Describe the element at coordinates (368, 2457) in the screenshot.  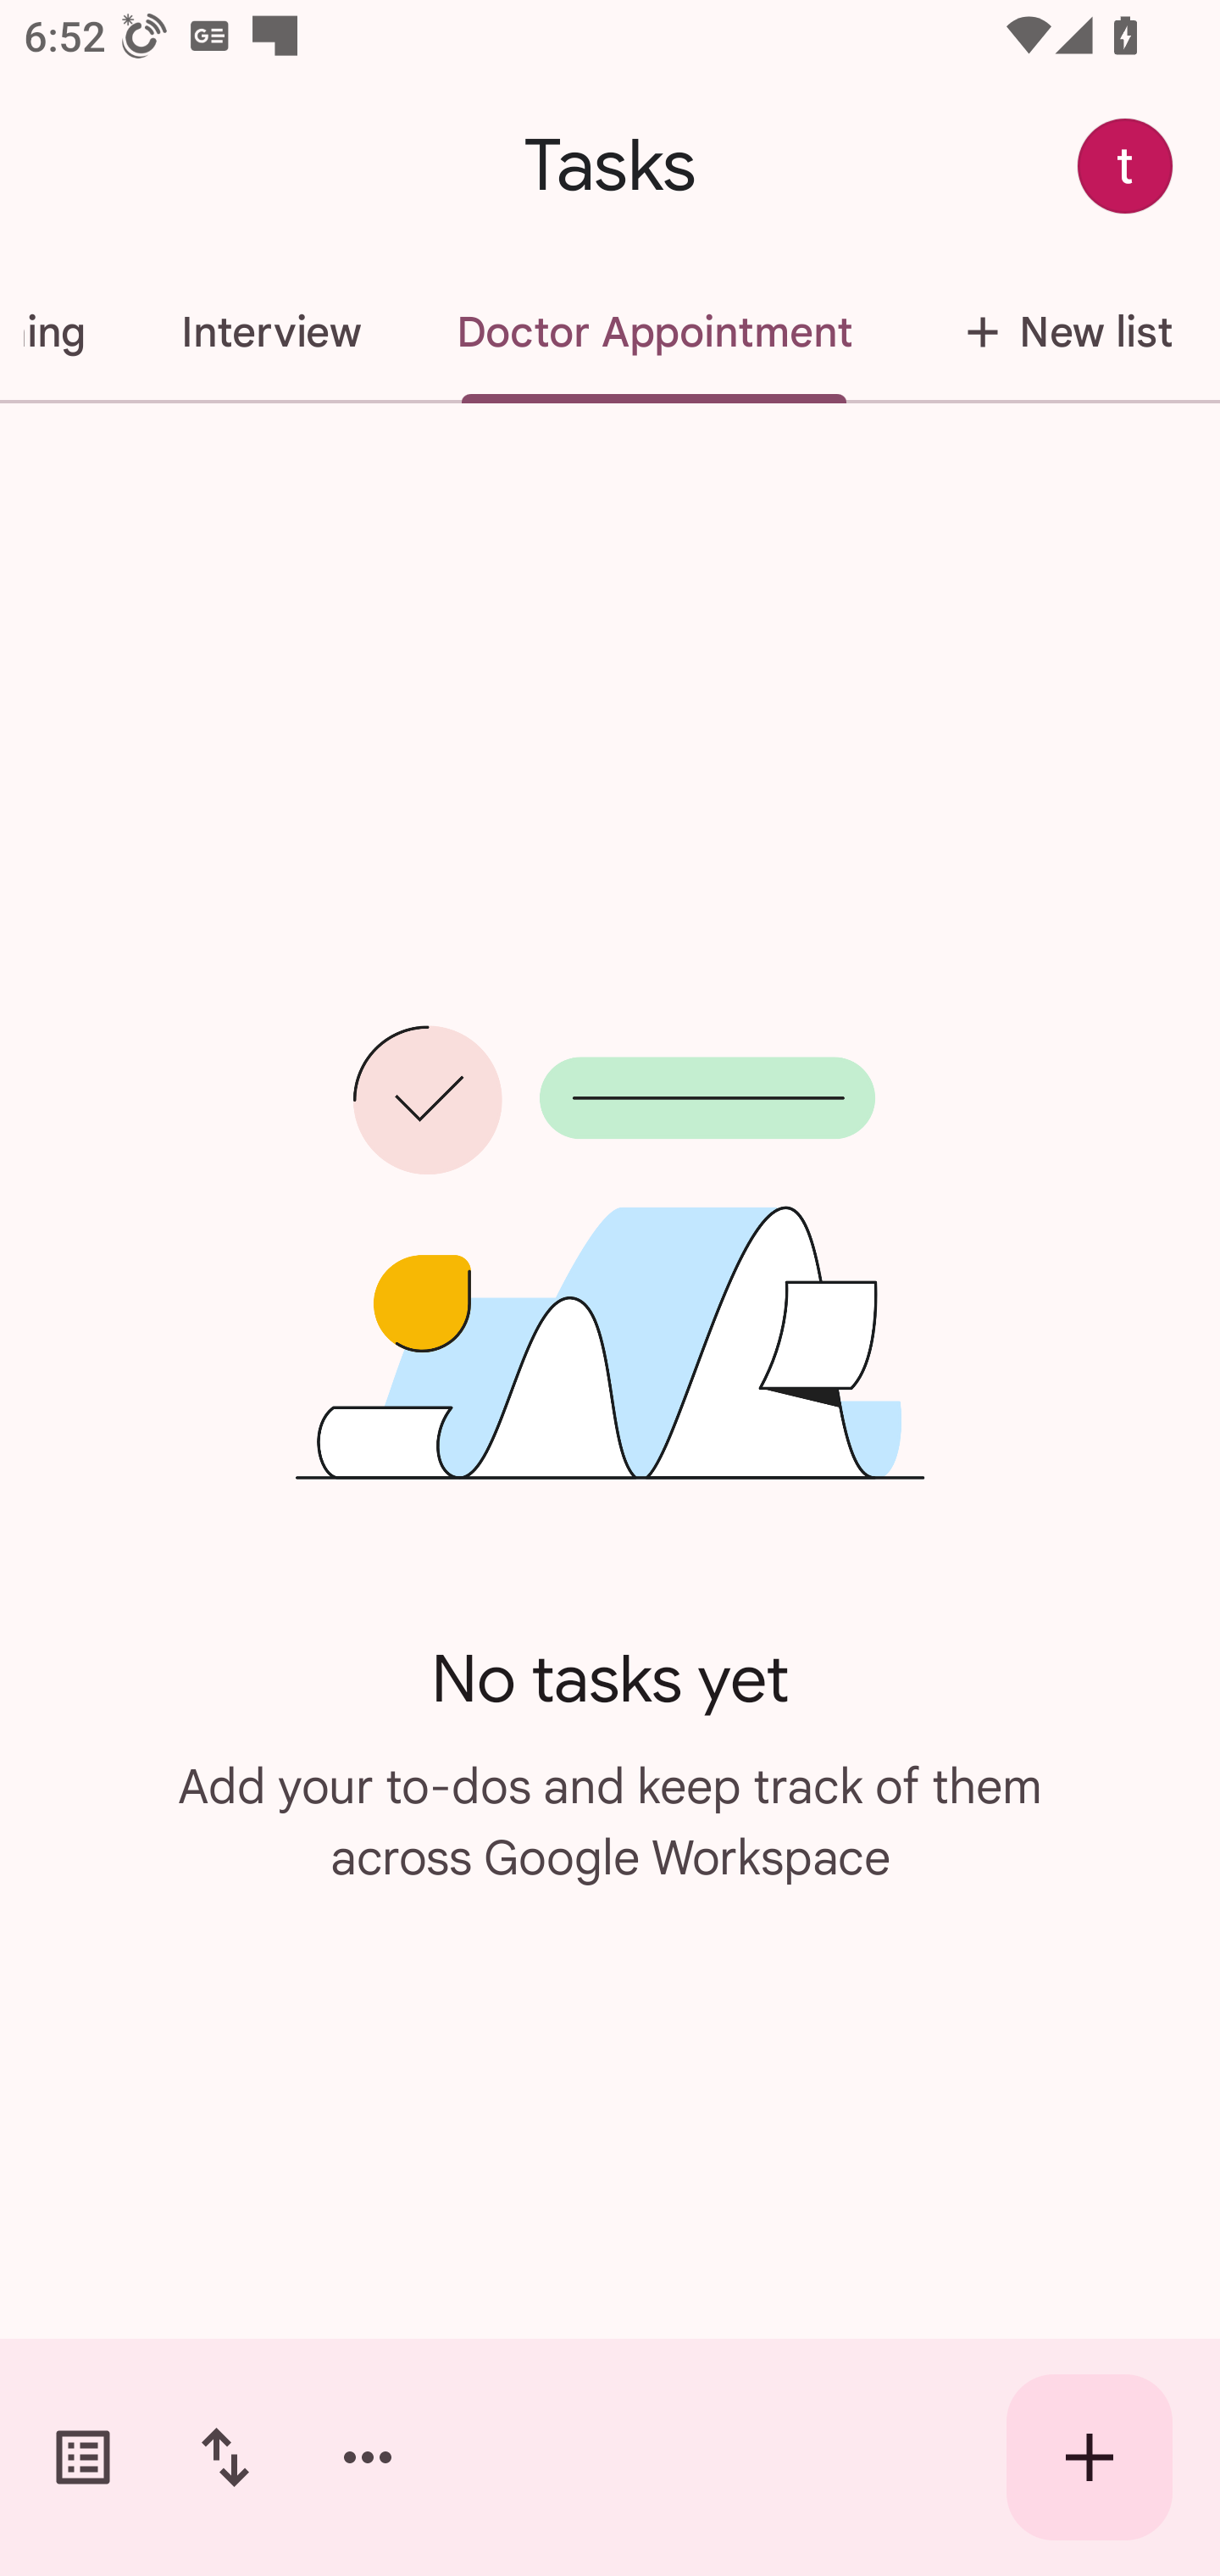
I see `More options` at that location.